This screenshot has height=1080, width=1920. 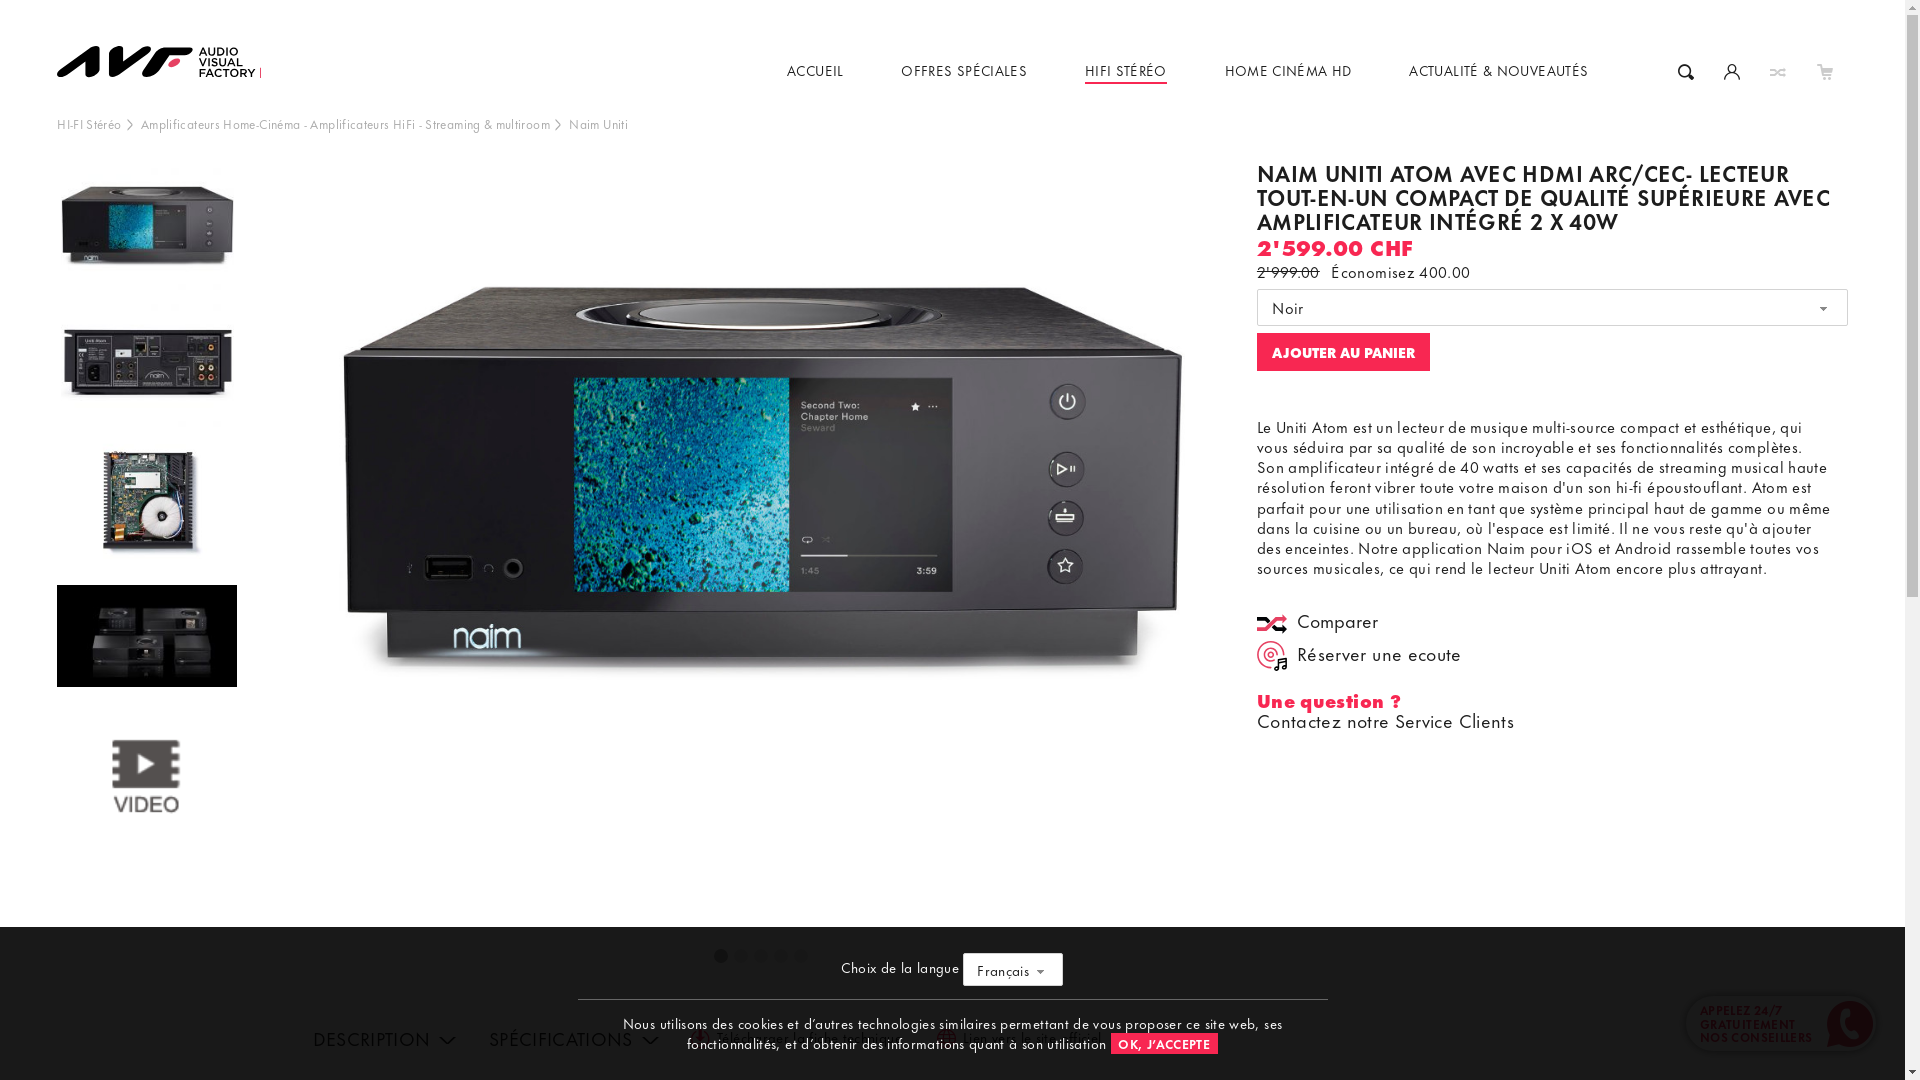 I want to click on AJOUTER AU PANIER, so click(x=1344, y=352).